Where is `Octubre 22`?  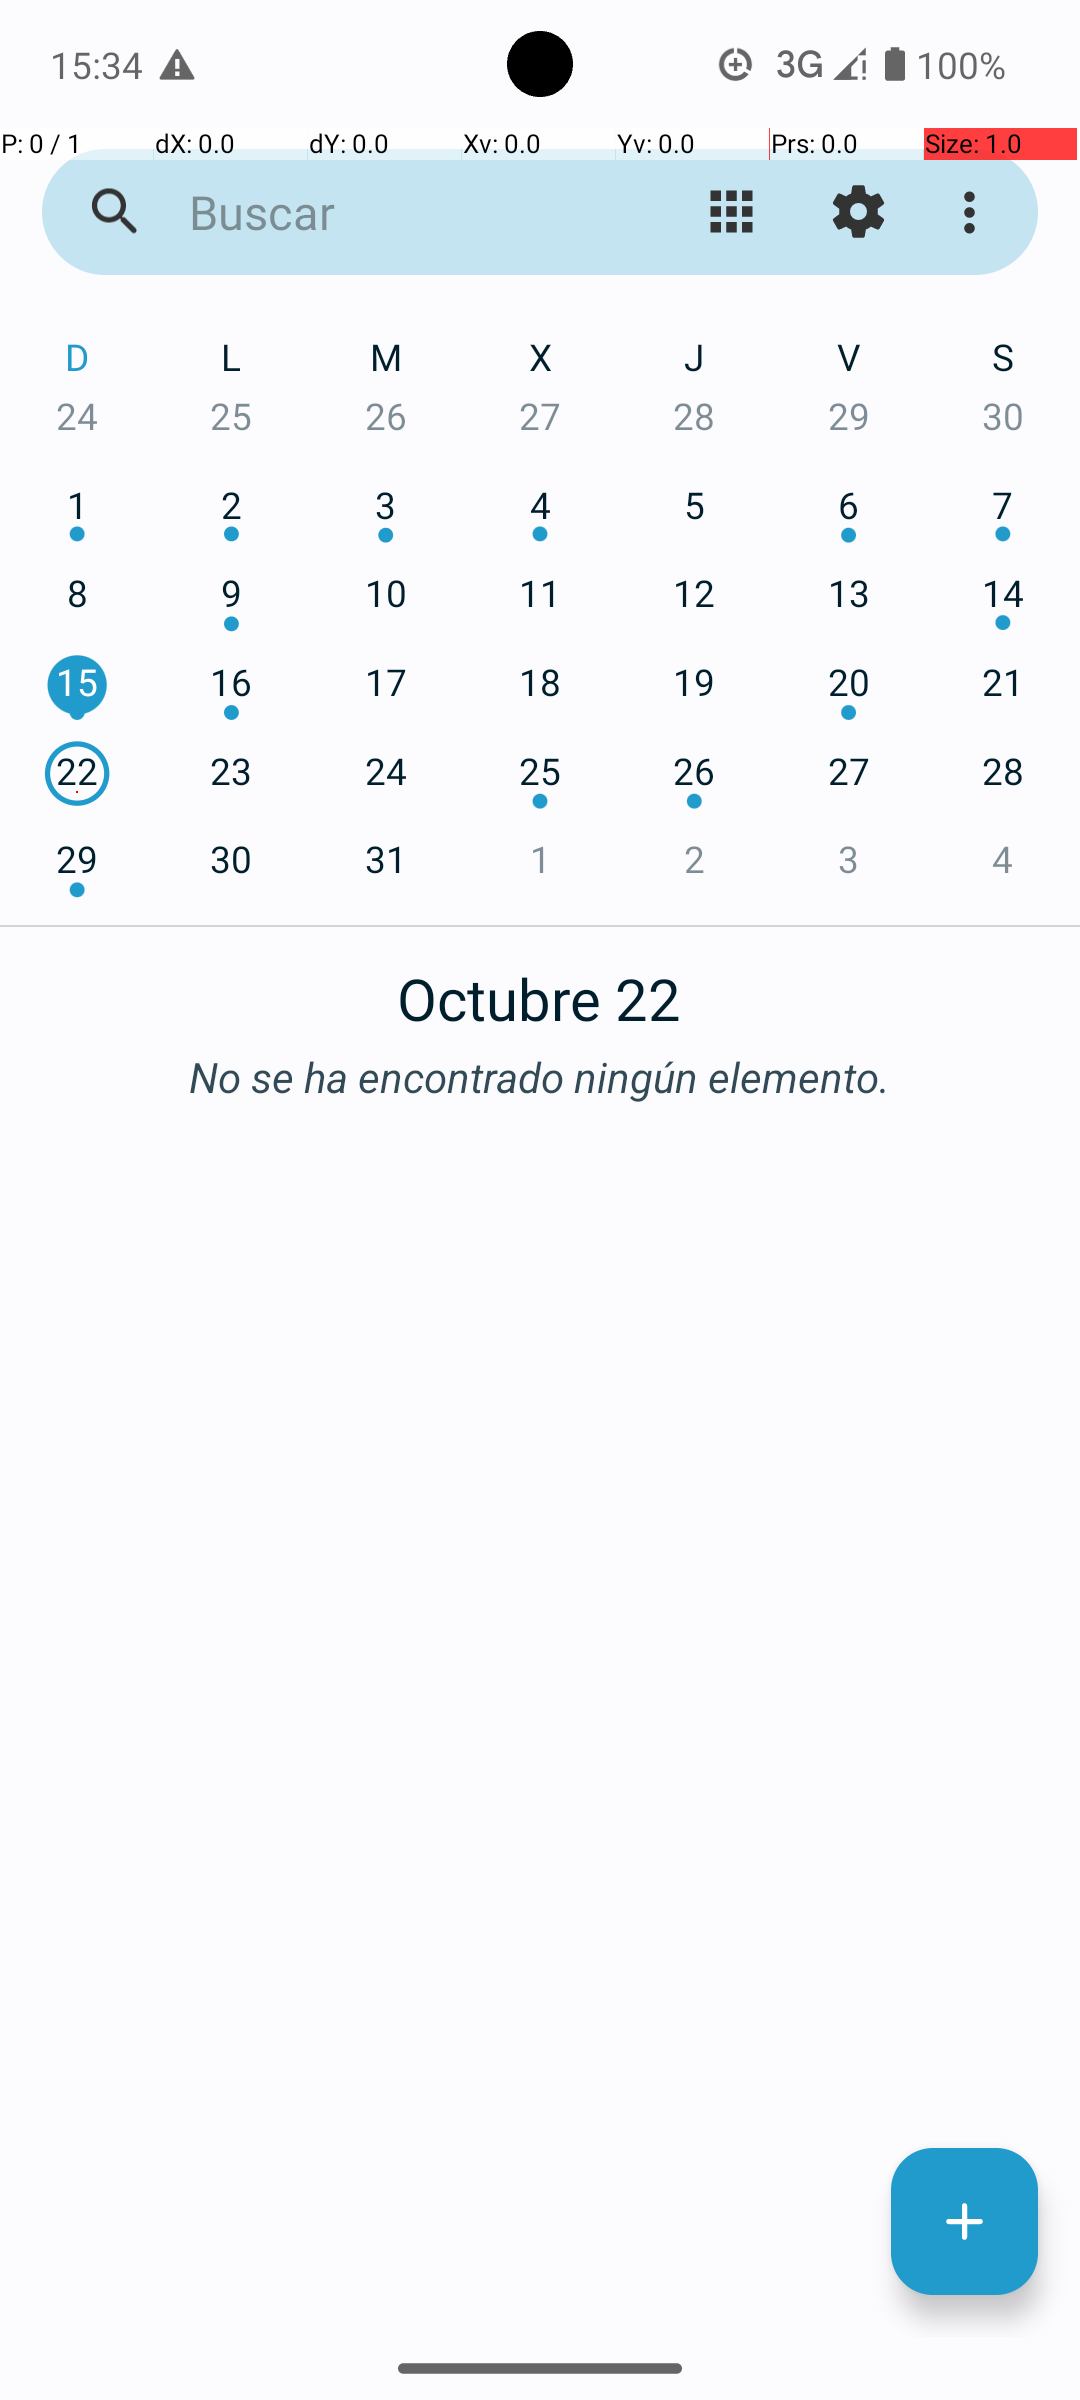
Octubre 22 is located at coordinates (540, 988).